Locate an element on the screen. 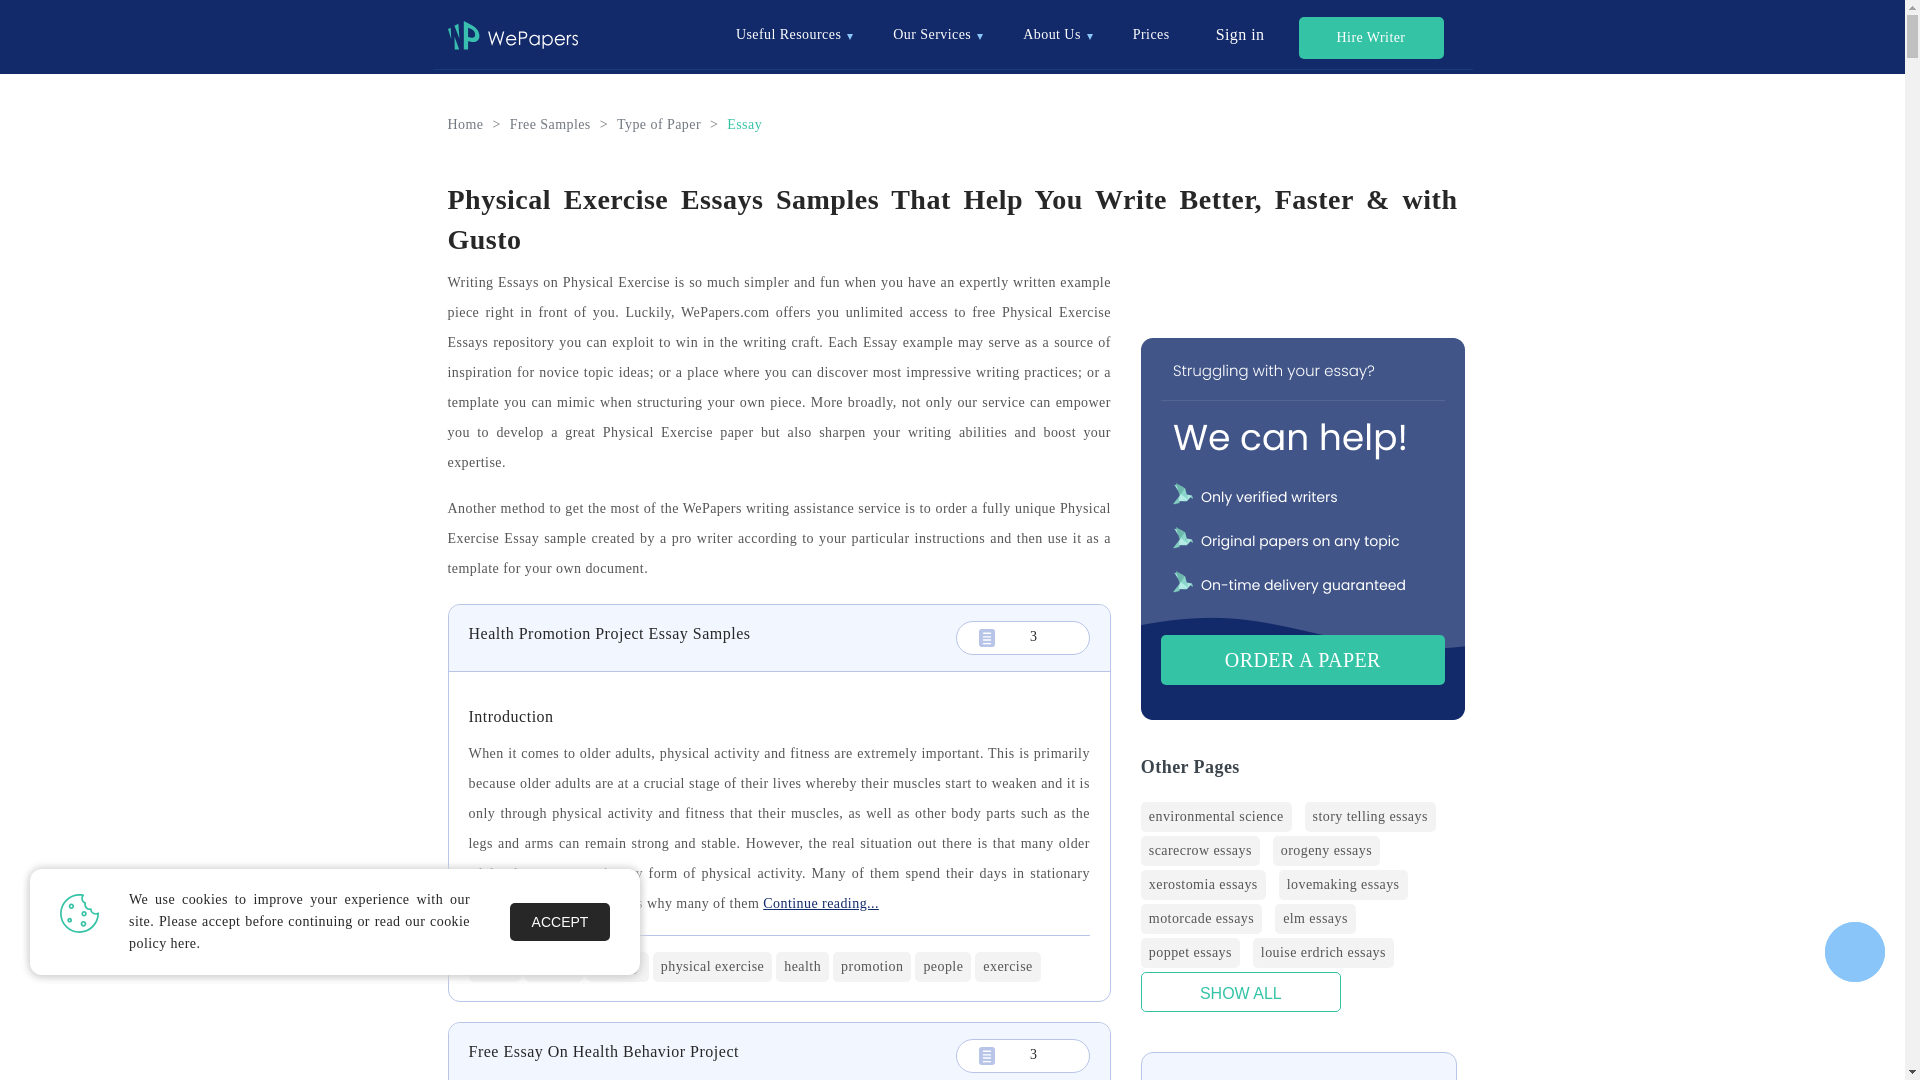  Type of Paper  is located at coordinates (658, 124).